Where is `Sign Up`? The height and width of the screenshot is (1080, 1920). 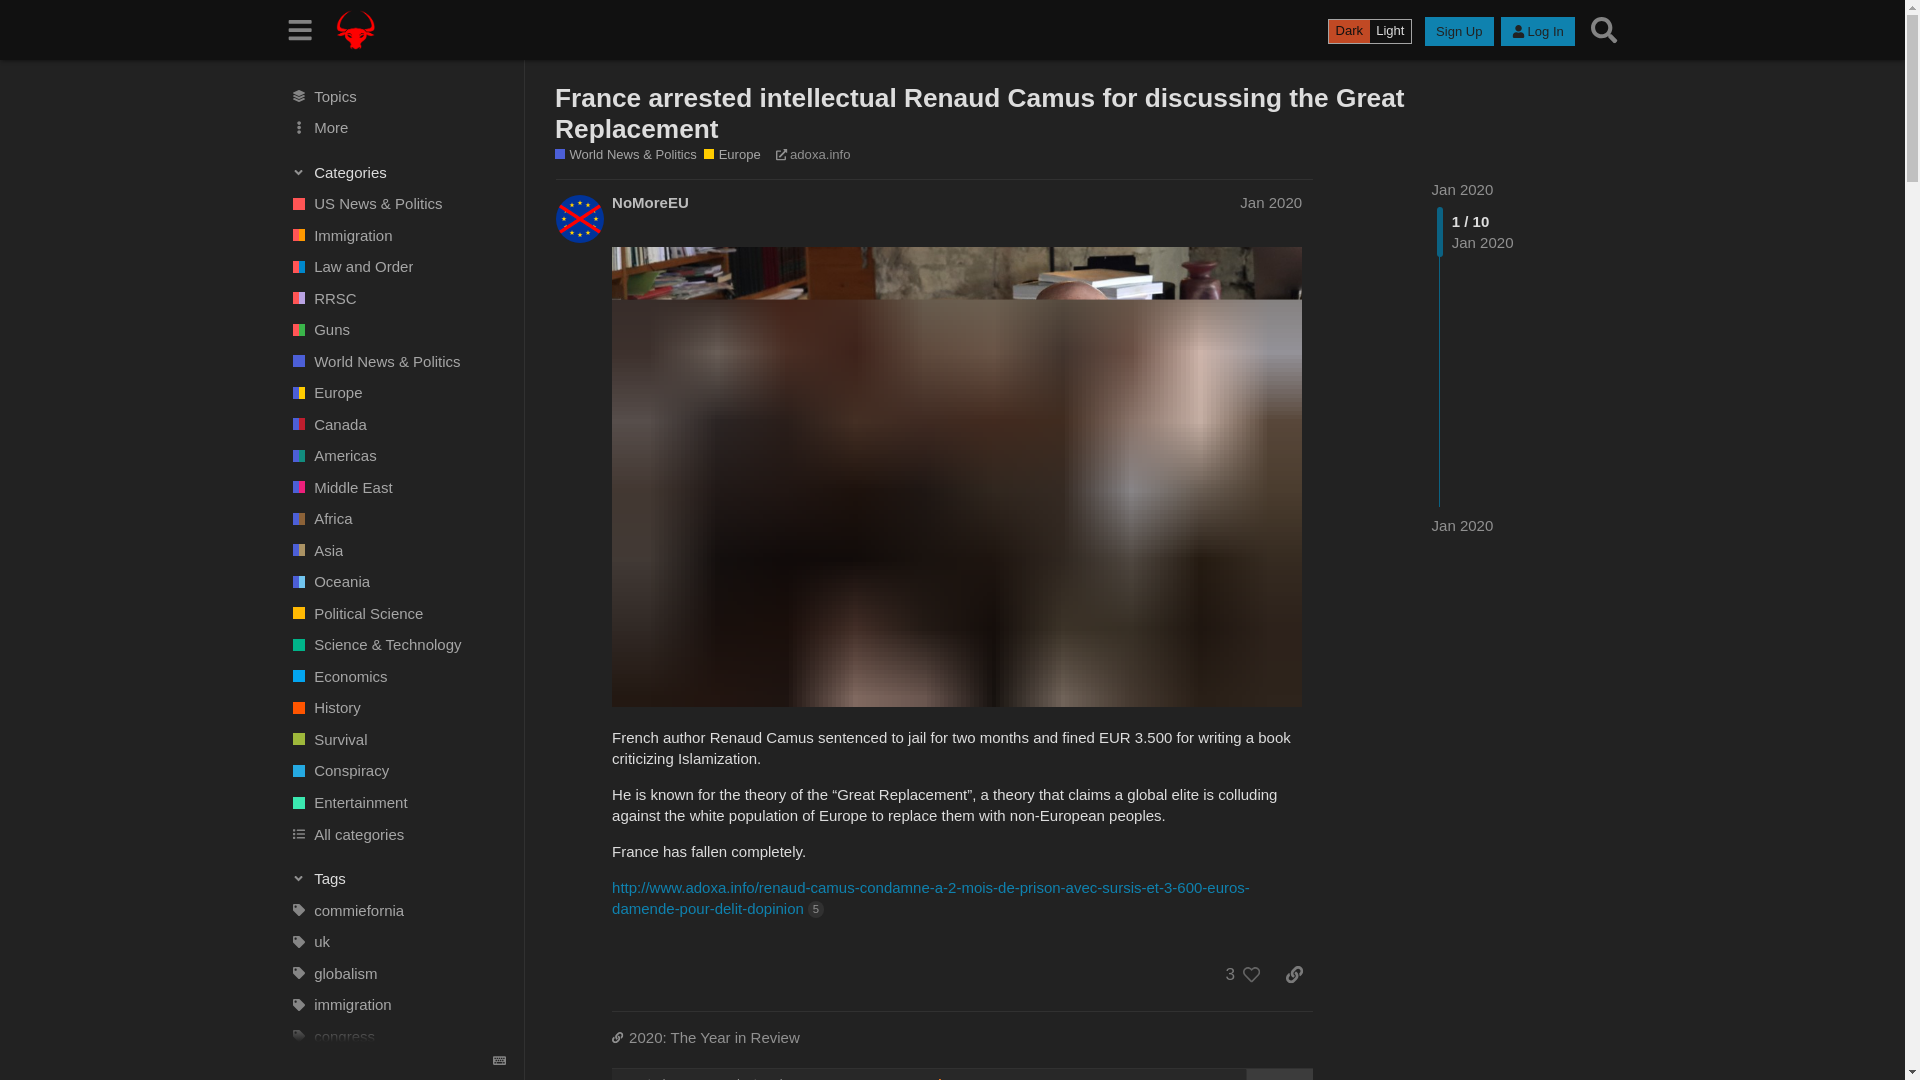
Sign Up is located at coordinates (1458, 32).